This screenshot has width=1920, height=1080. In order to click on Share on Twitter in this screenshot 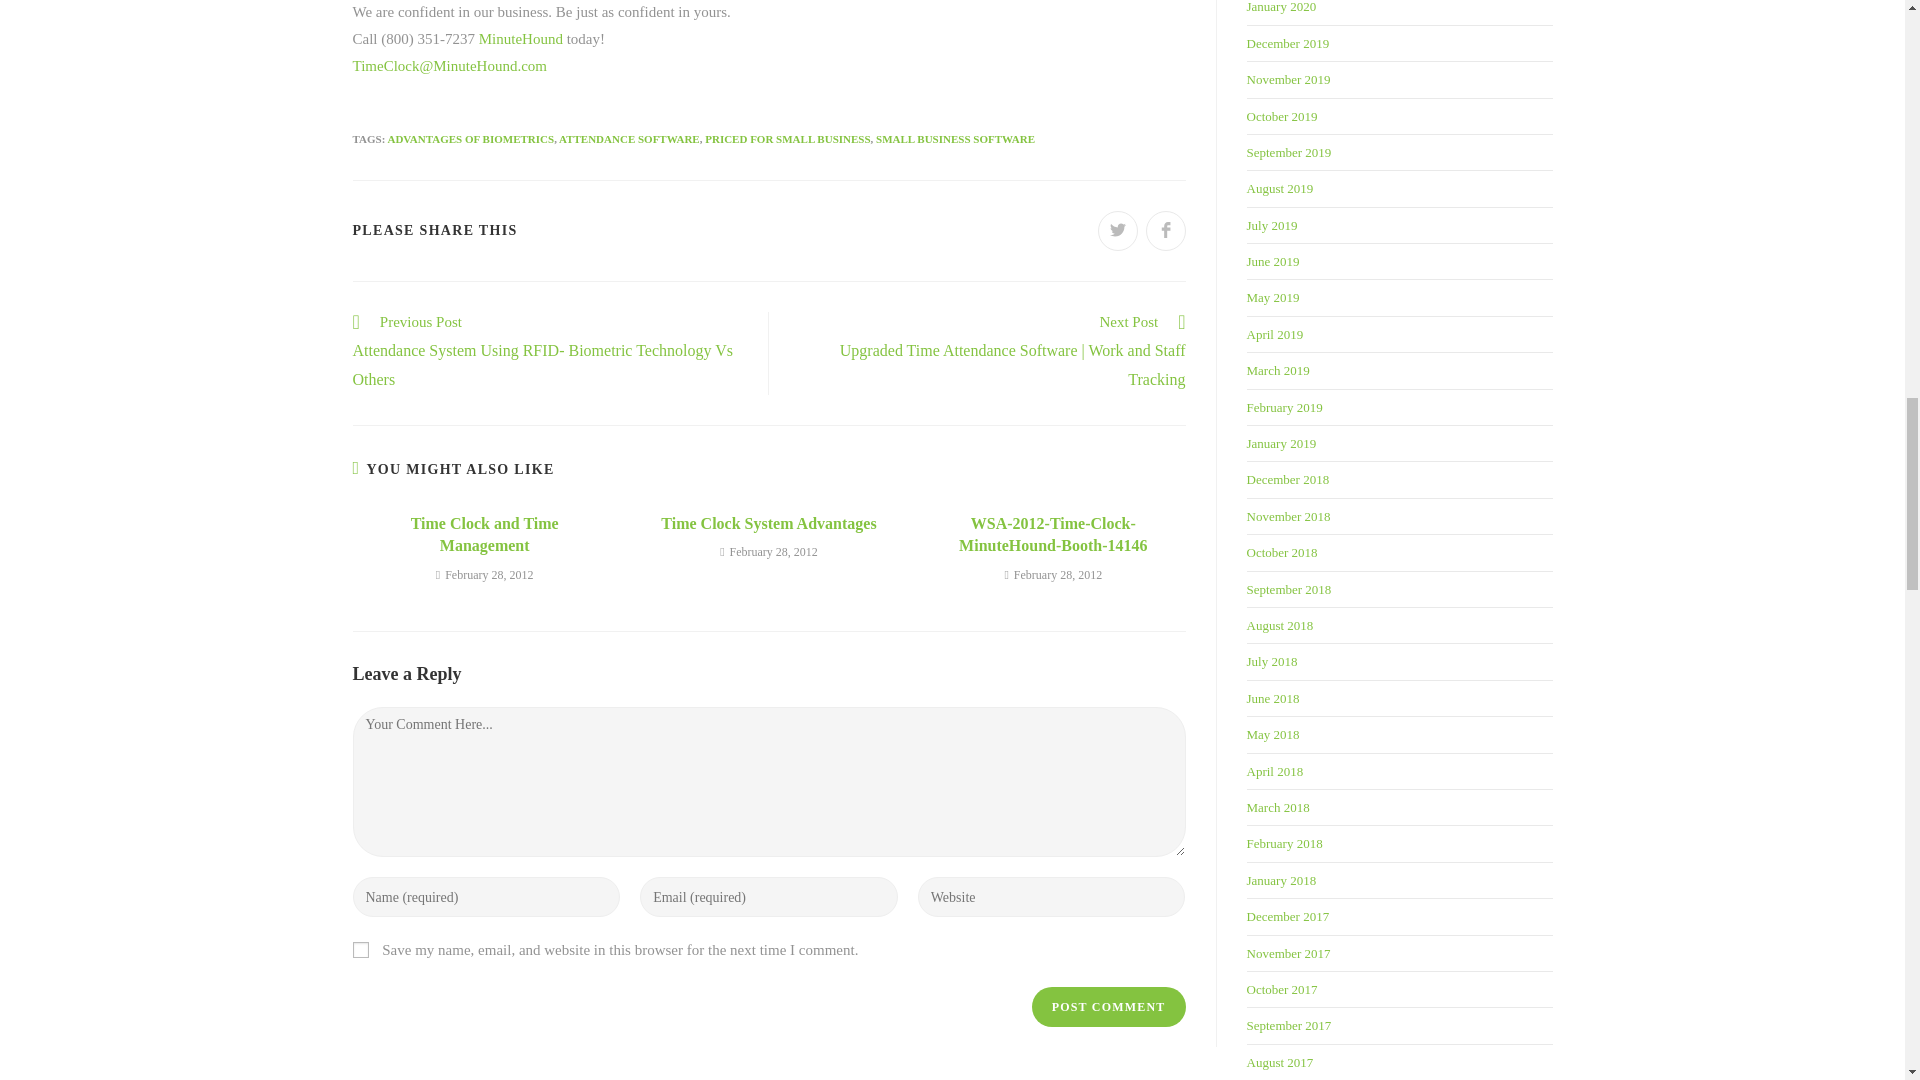, I will do `click(1118, 230)`.